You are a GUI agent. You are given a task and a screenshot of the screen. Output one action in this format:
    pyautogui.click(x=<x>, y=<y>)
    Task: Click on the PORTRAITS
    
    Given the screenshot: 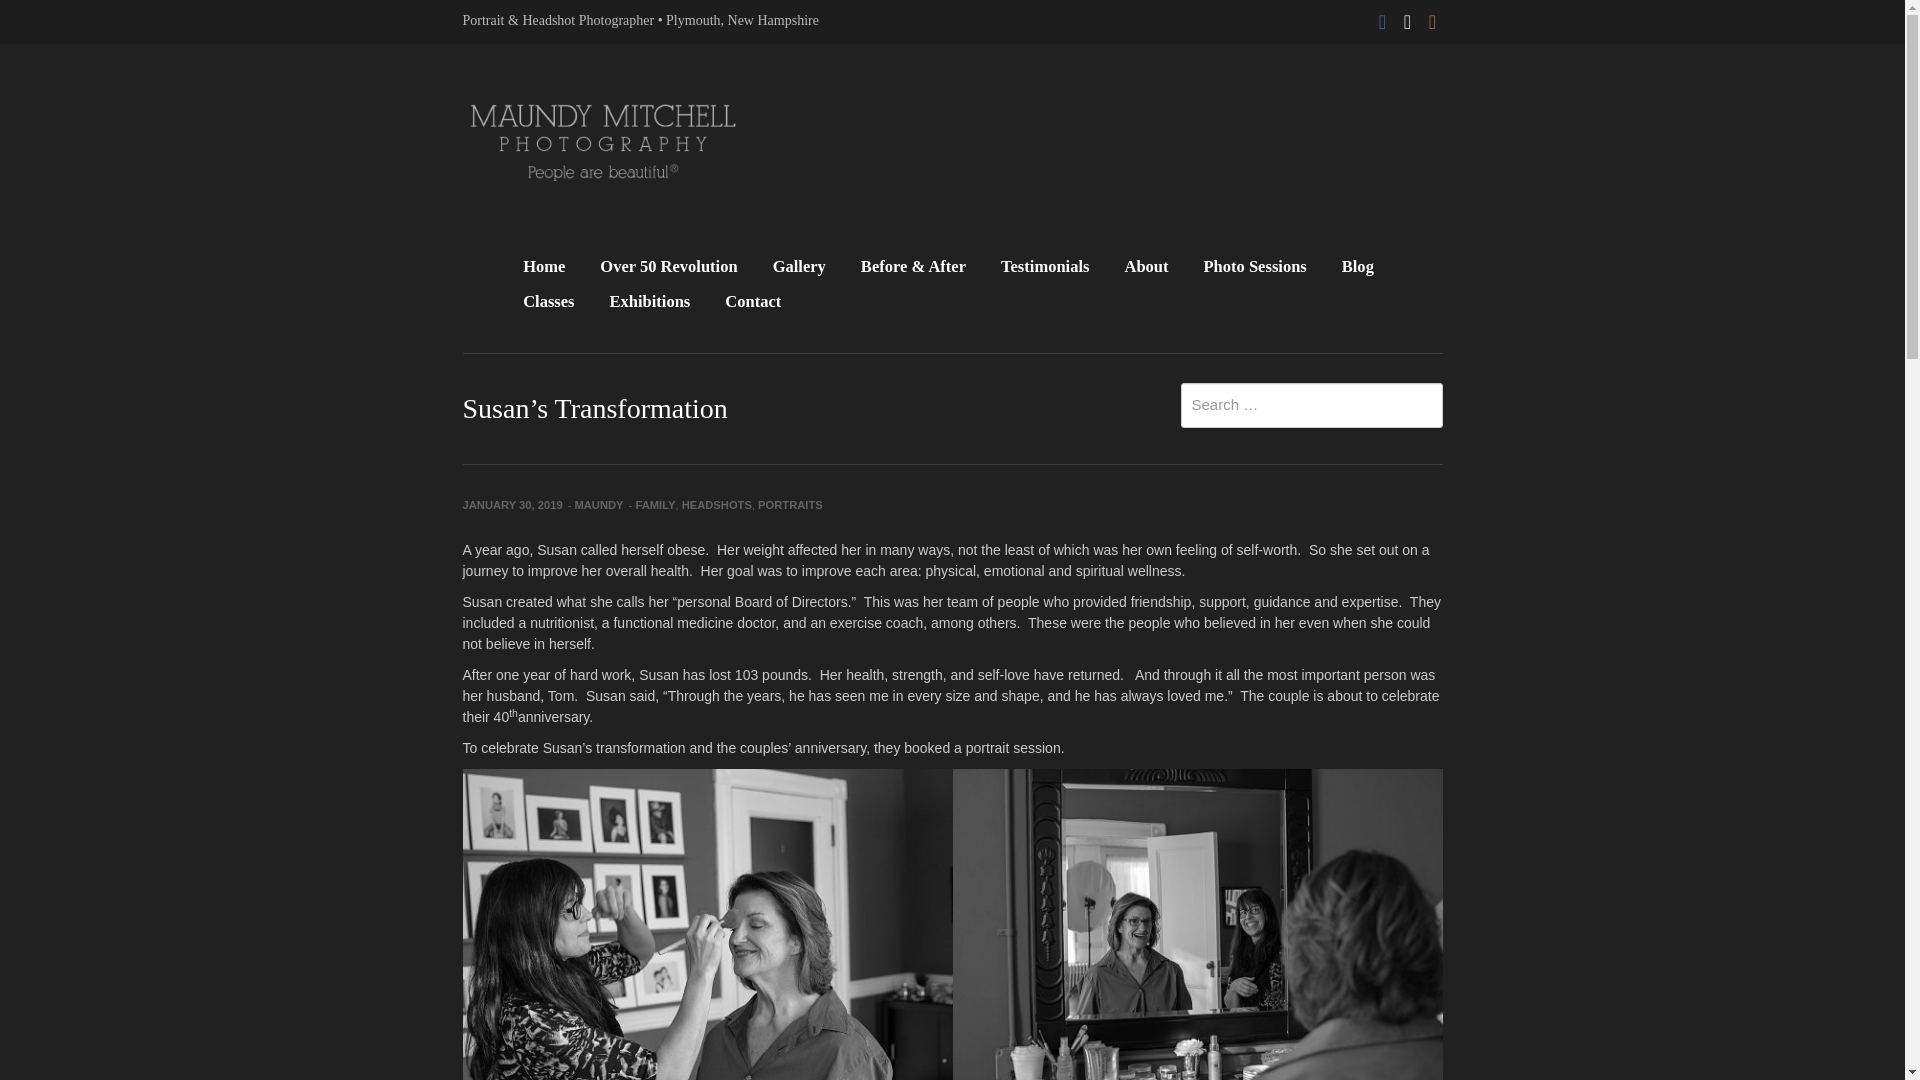 What is the action you would take?
    pyautogui.click(x=790, y=504)
    